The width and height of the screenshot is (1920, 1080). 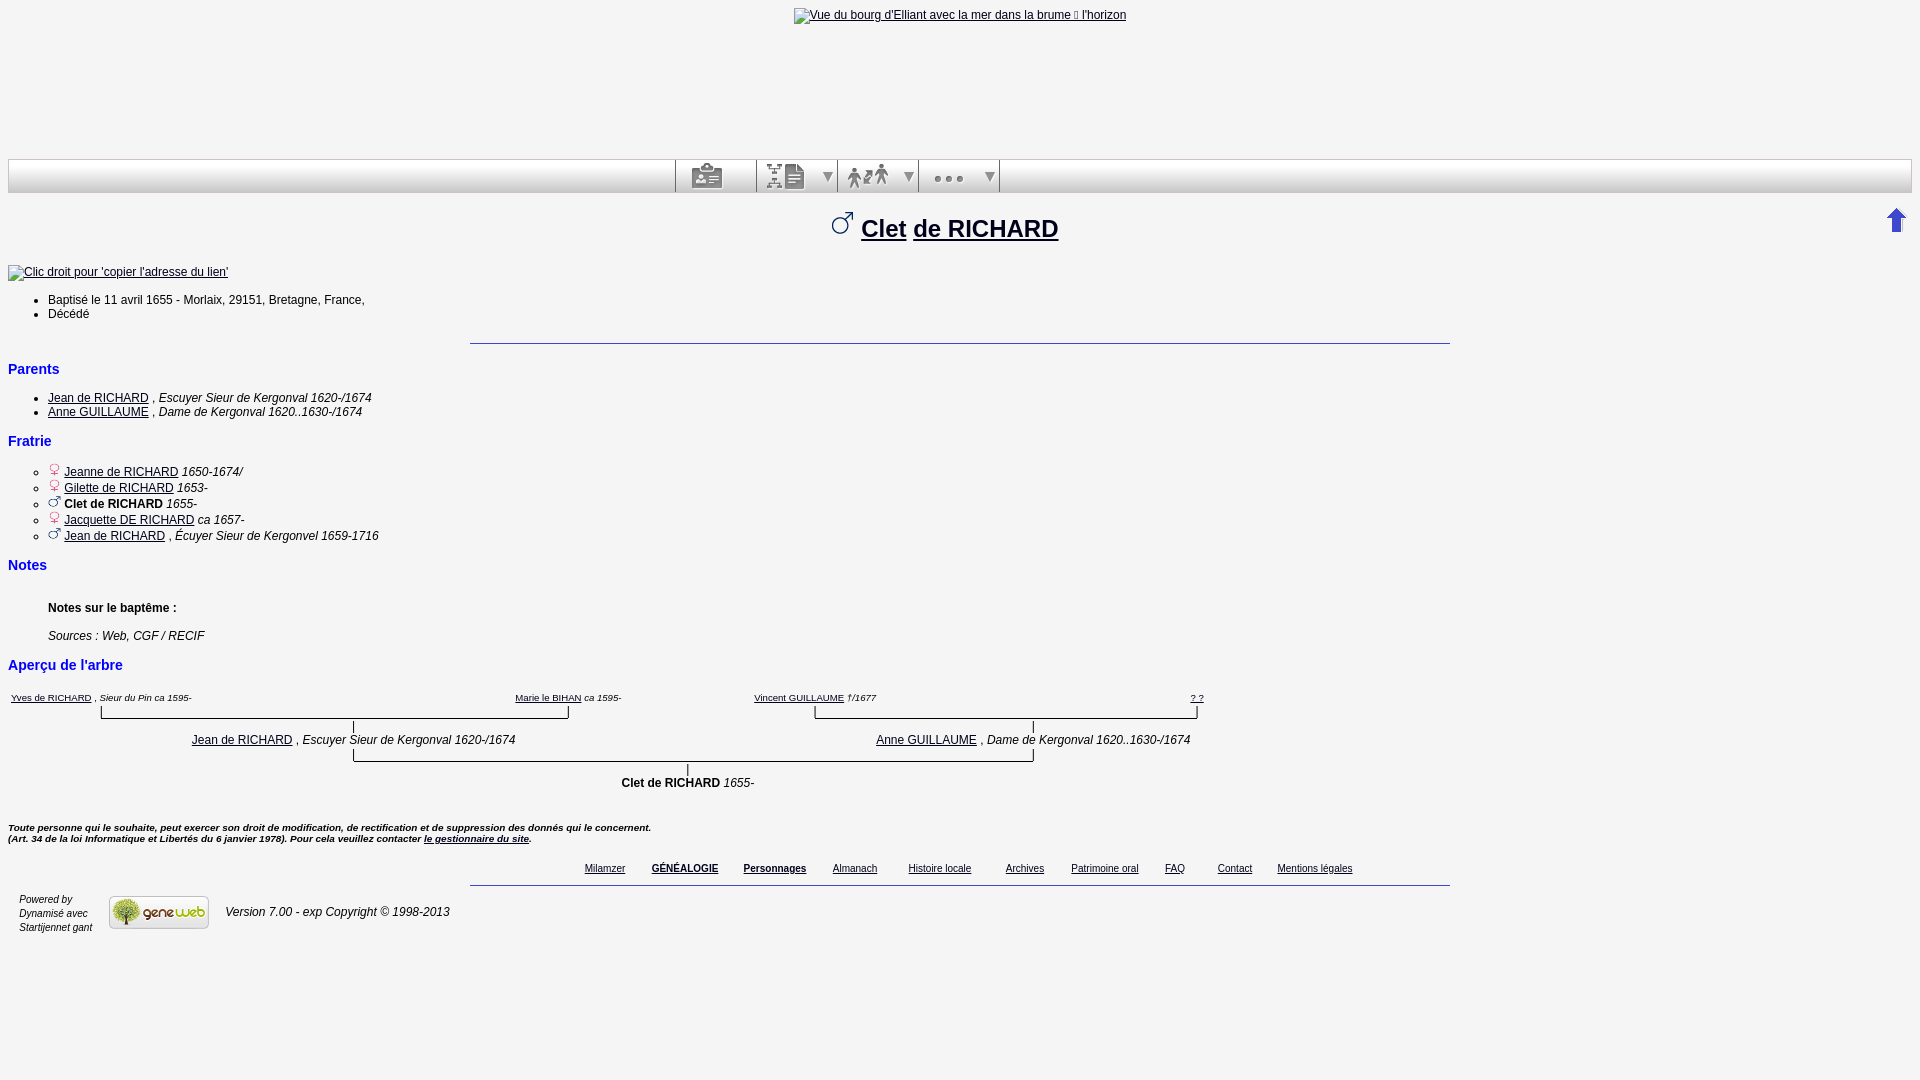 What do you see at coordinates (1196, 698) in the screenshot?
I see `? ?` at bounding box center [1196, 698].